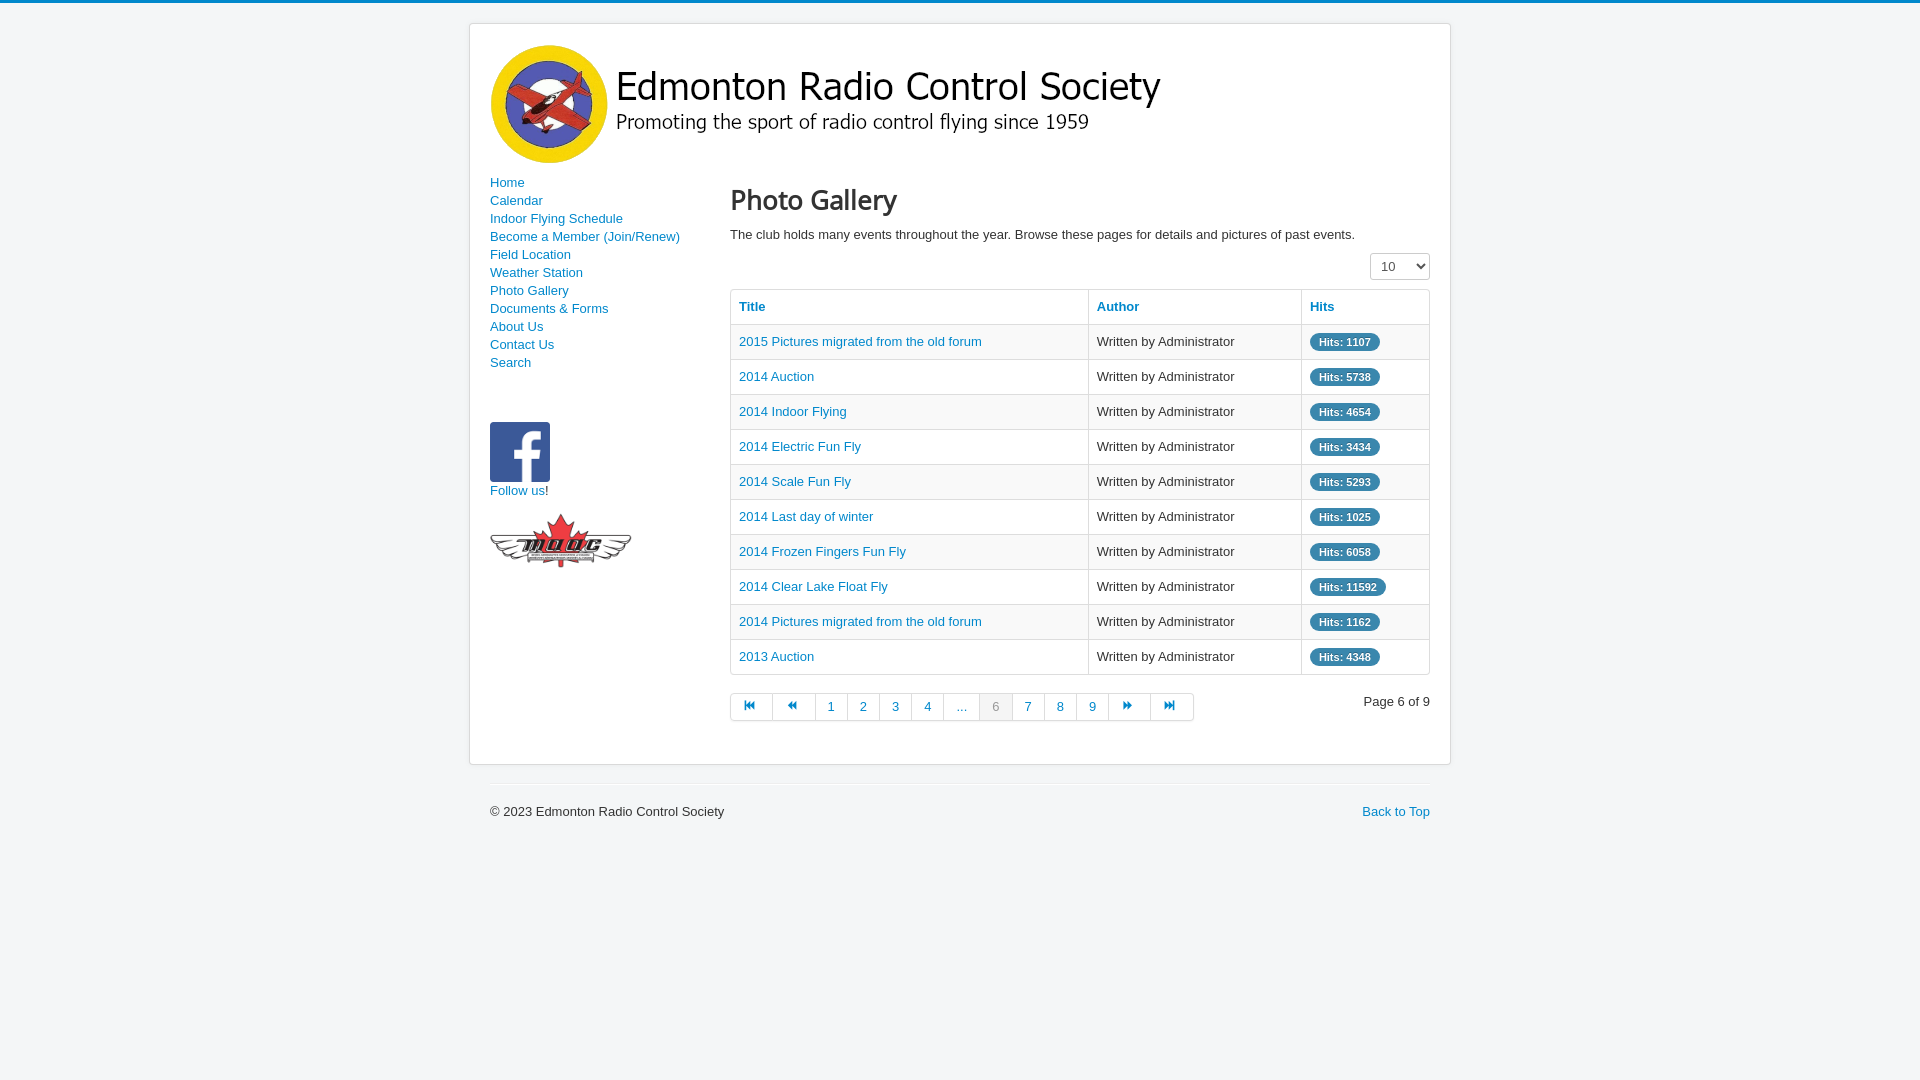 This screenshot has width=1920, height=1080. Describe the element at coordinates (551, 490) in the screenshot. I see ` ` at that location.